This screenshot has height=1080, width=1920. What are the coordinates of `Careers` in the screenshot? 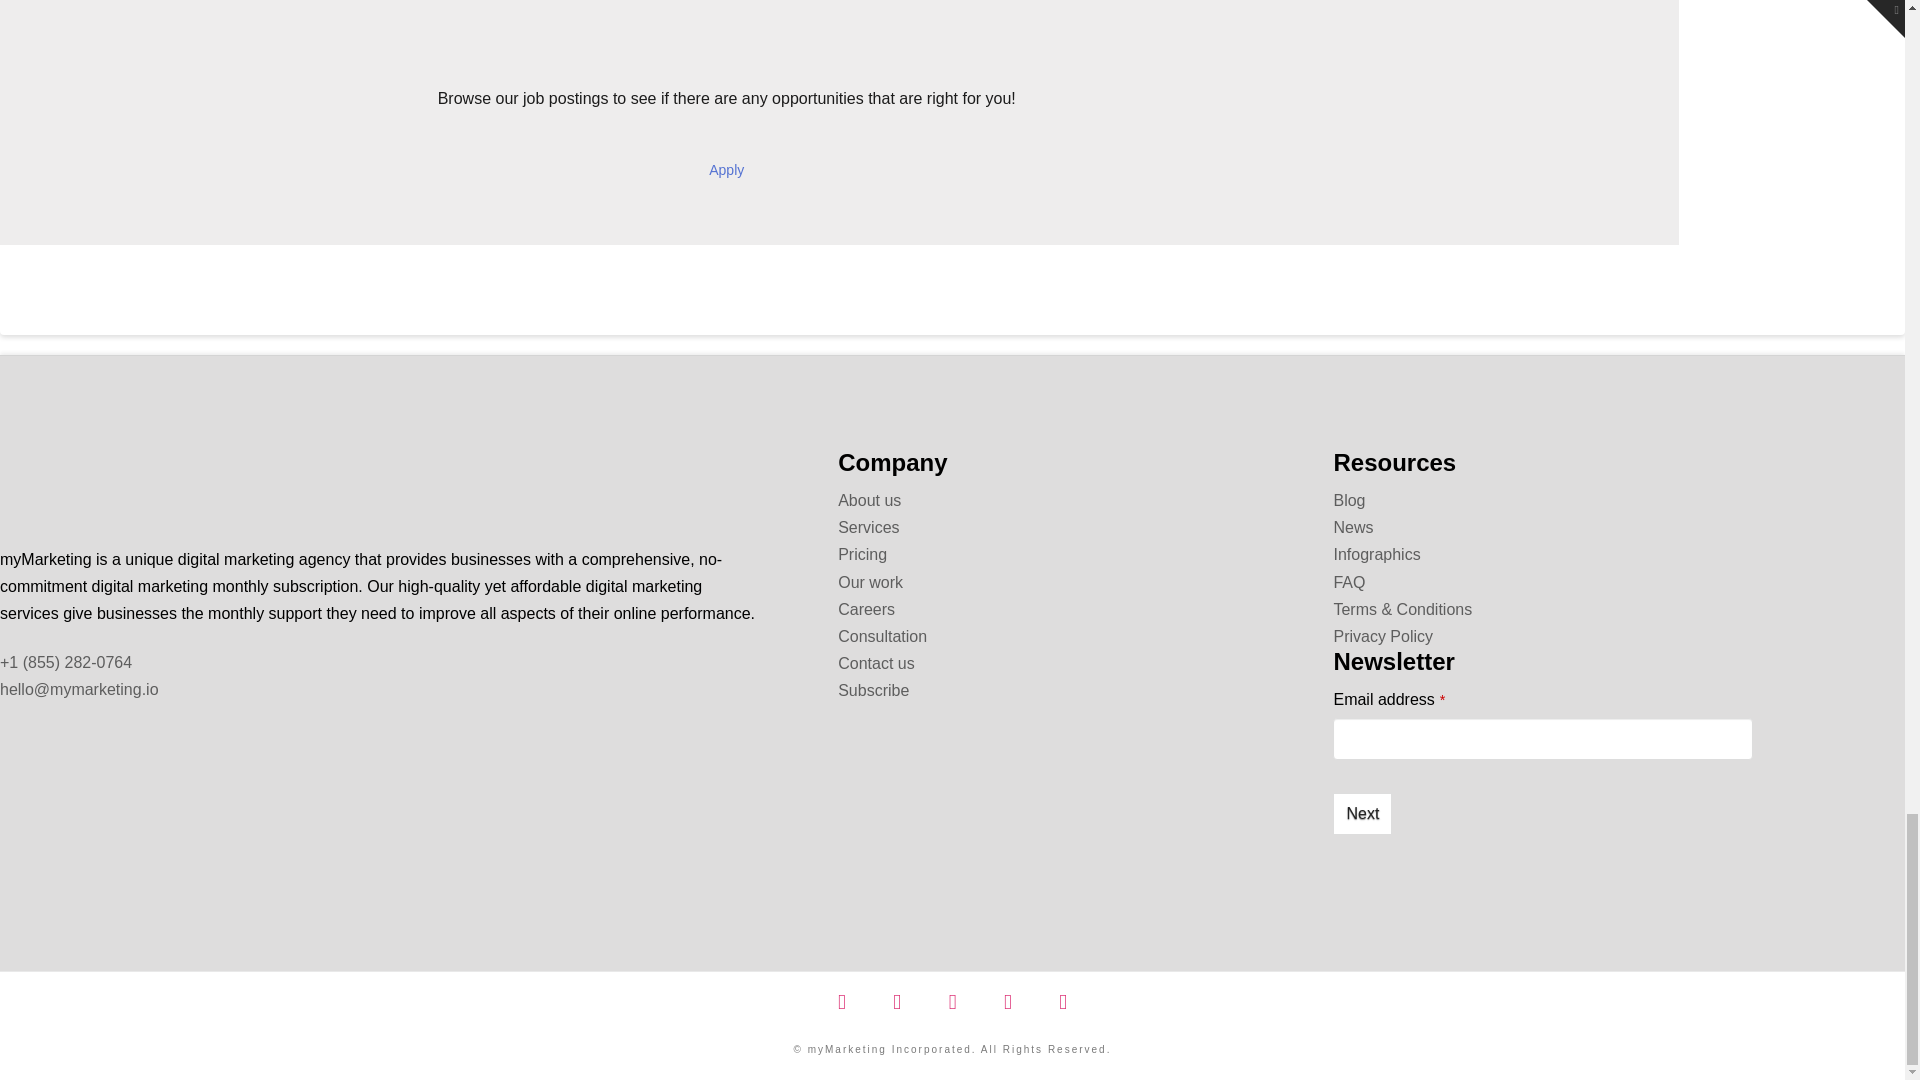 It's located at (726, 170).